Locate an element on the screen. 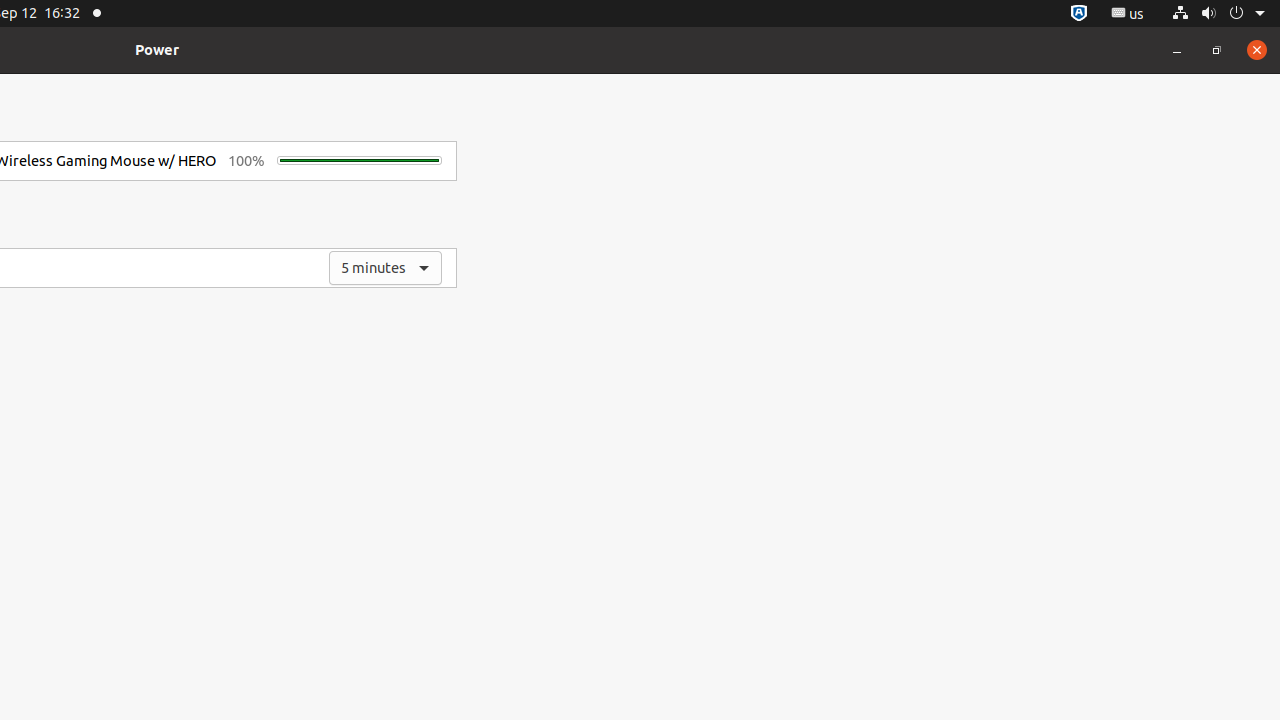 The image size is (1280, 720). 100% is located at coordinates (246, 161).